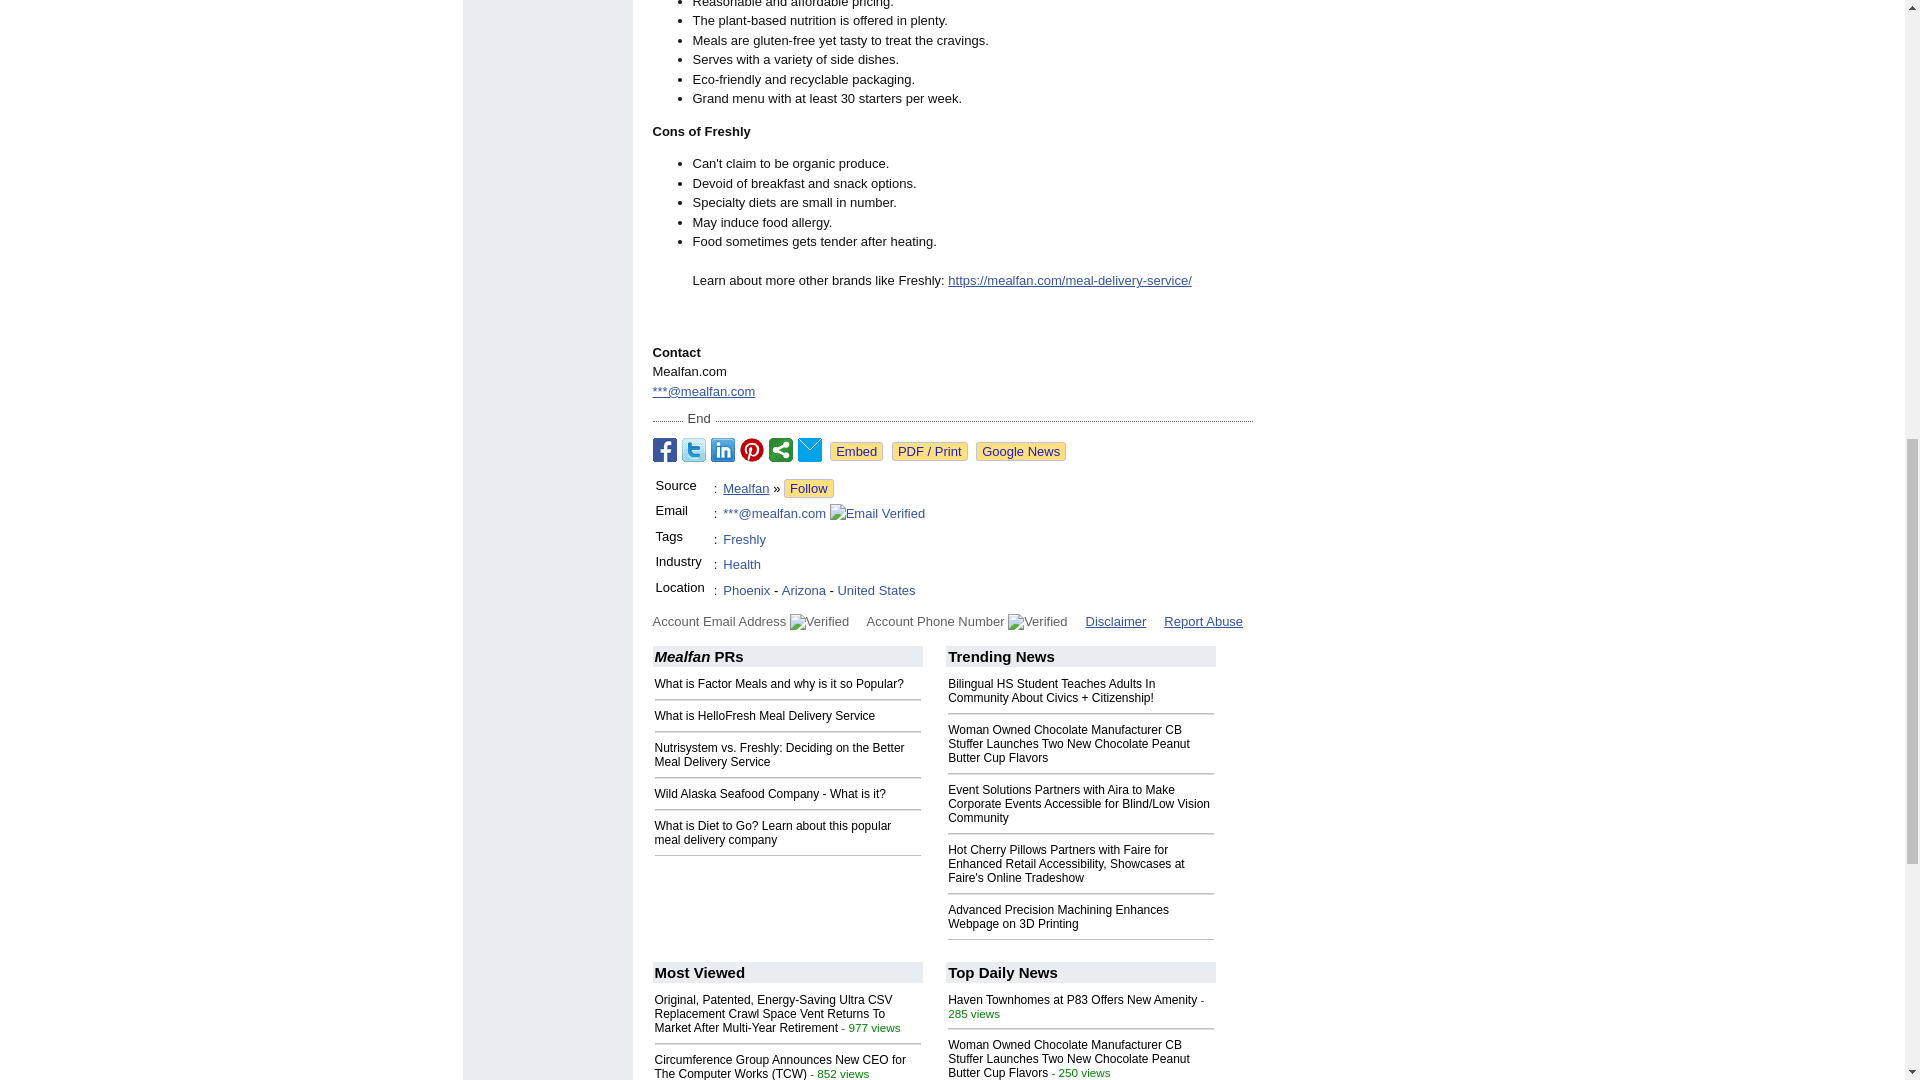 The width and height of the screenshot is (1920, 1080). What do you see at coordinates (694, 450) in the screenshot?
I see `Share on Twitter` at bounding box center [694, 450].